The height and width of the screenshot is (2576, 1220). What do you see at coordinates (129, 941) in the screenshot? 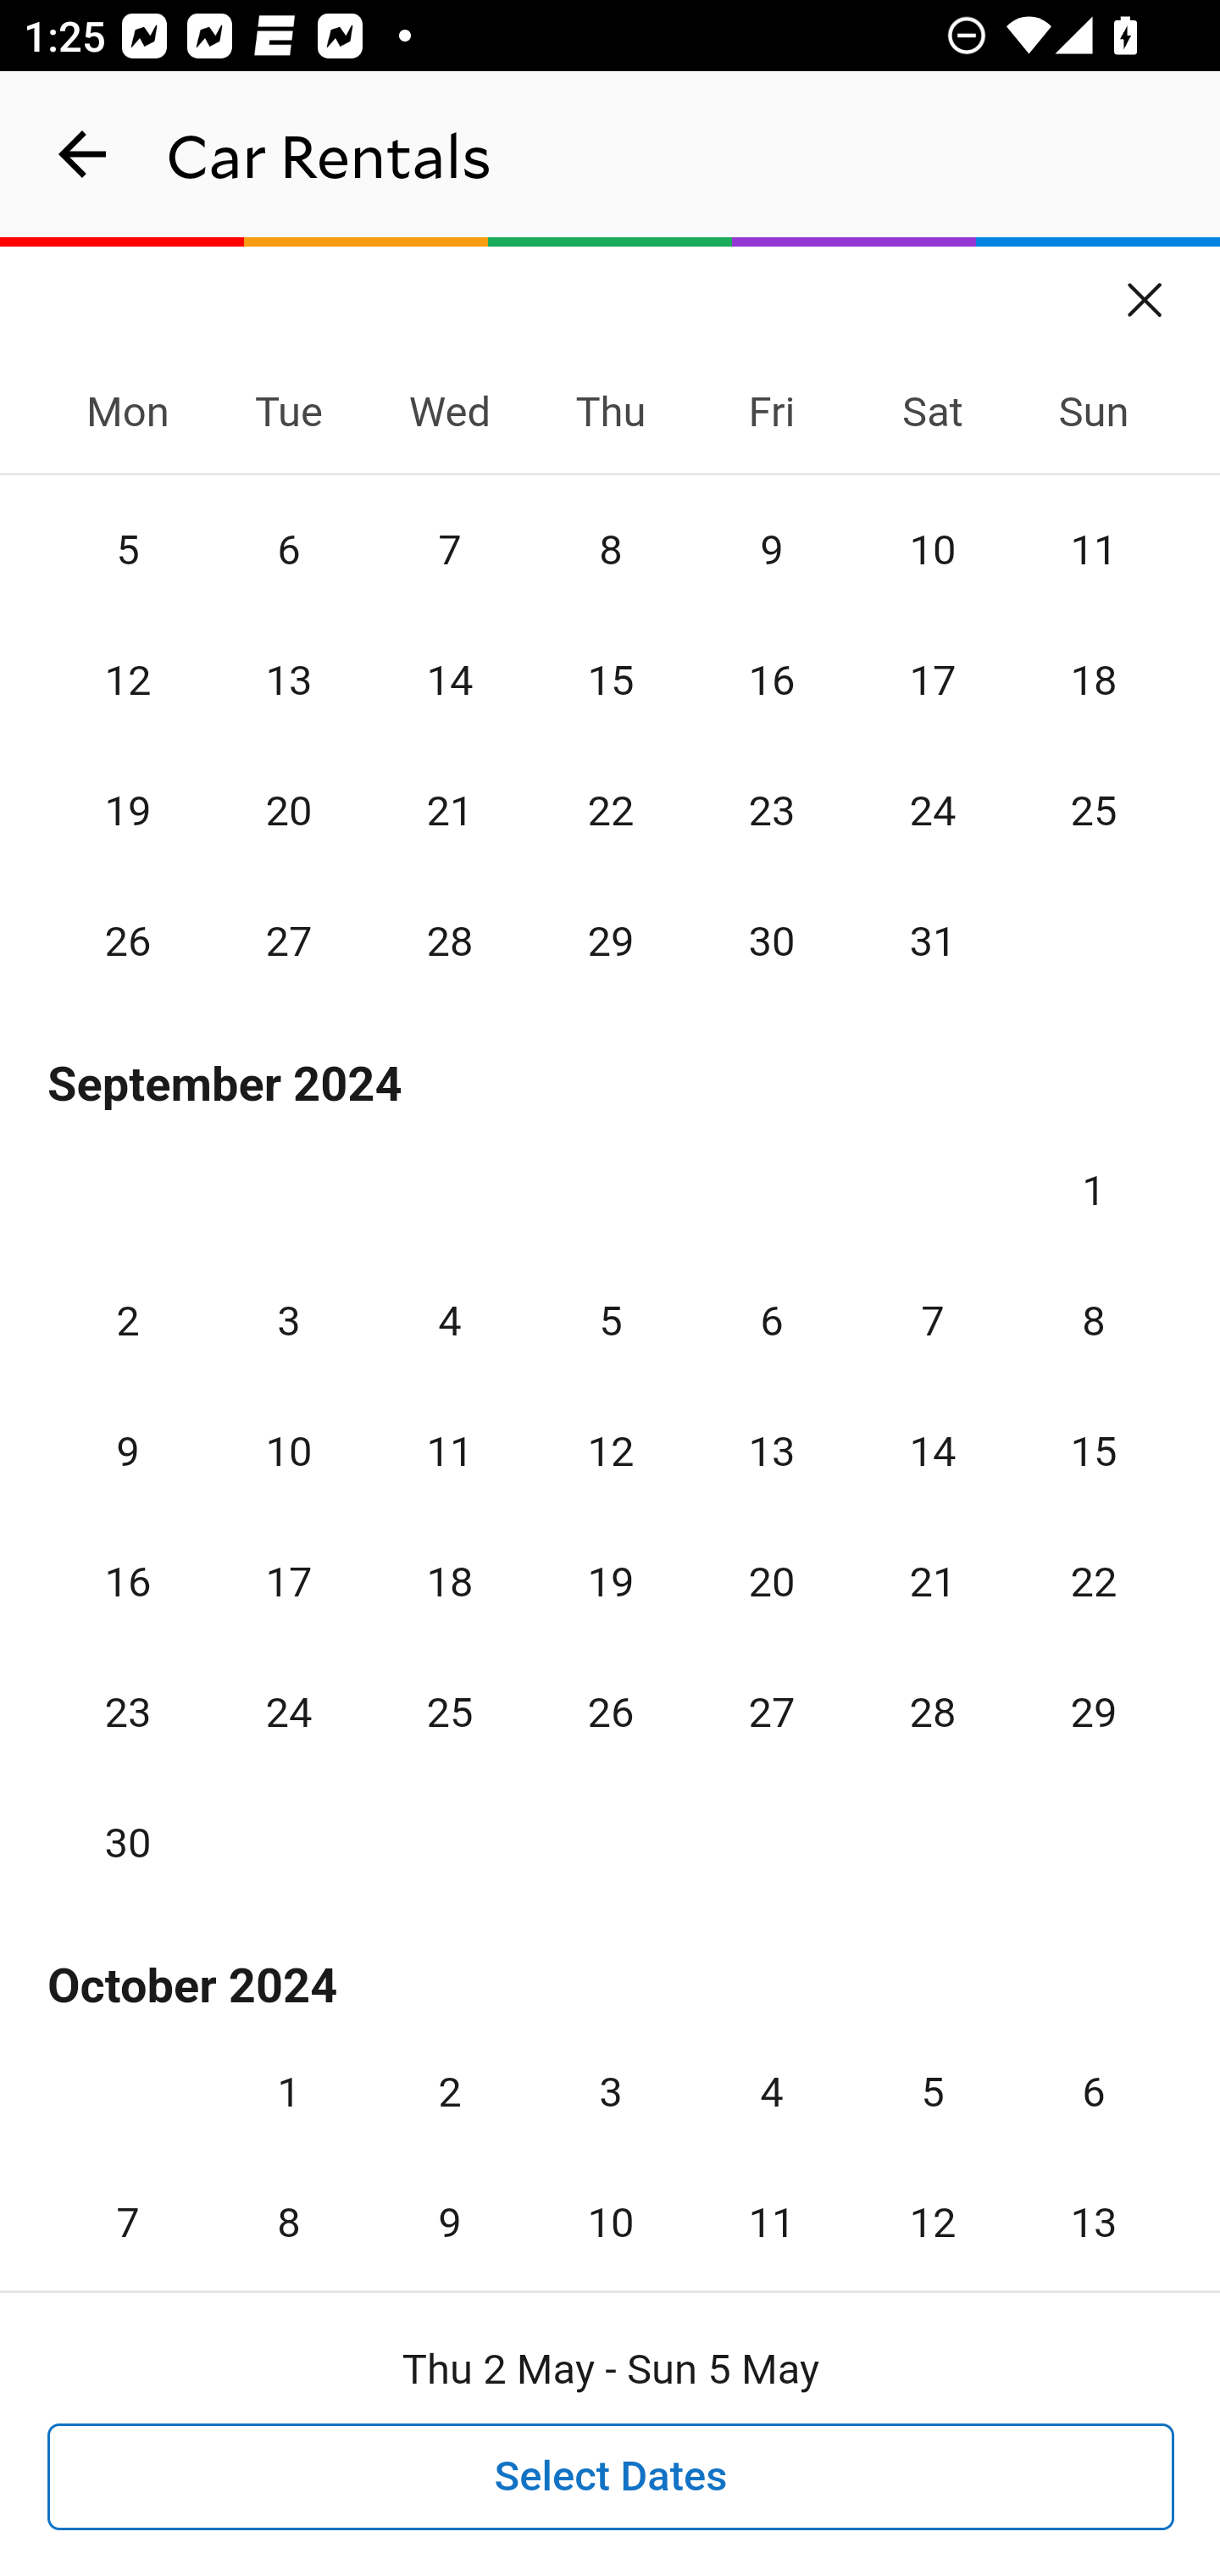
I see `26 August 2024` at bounding box center [129, 941].